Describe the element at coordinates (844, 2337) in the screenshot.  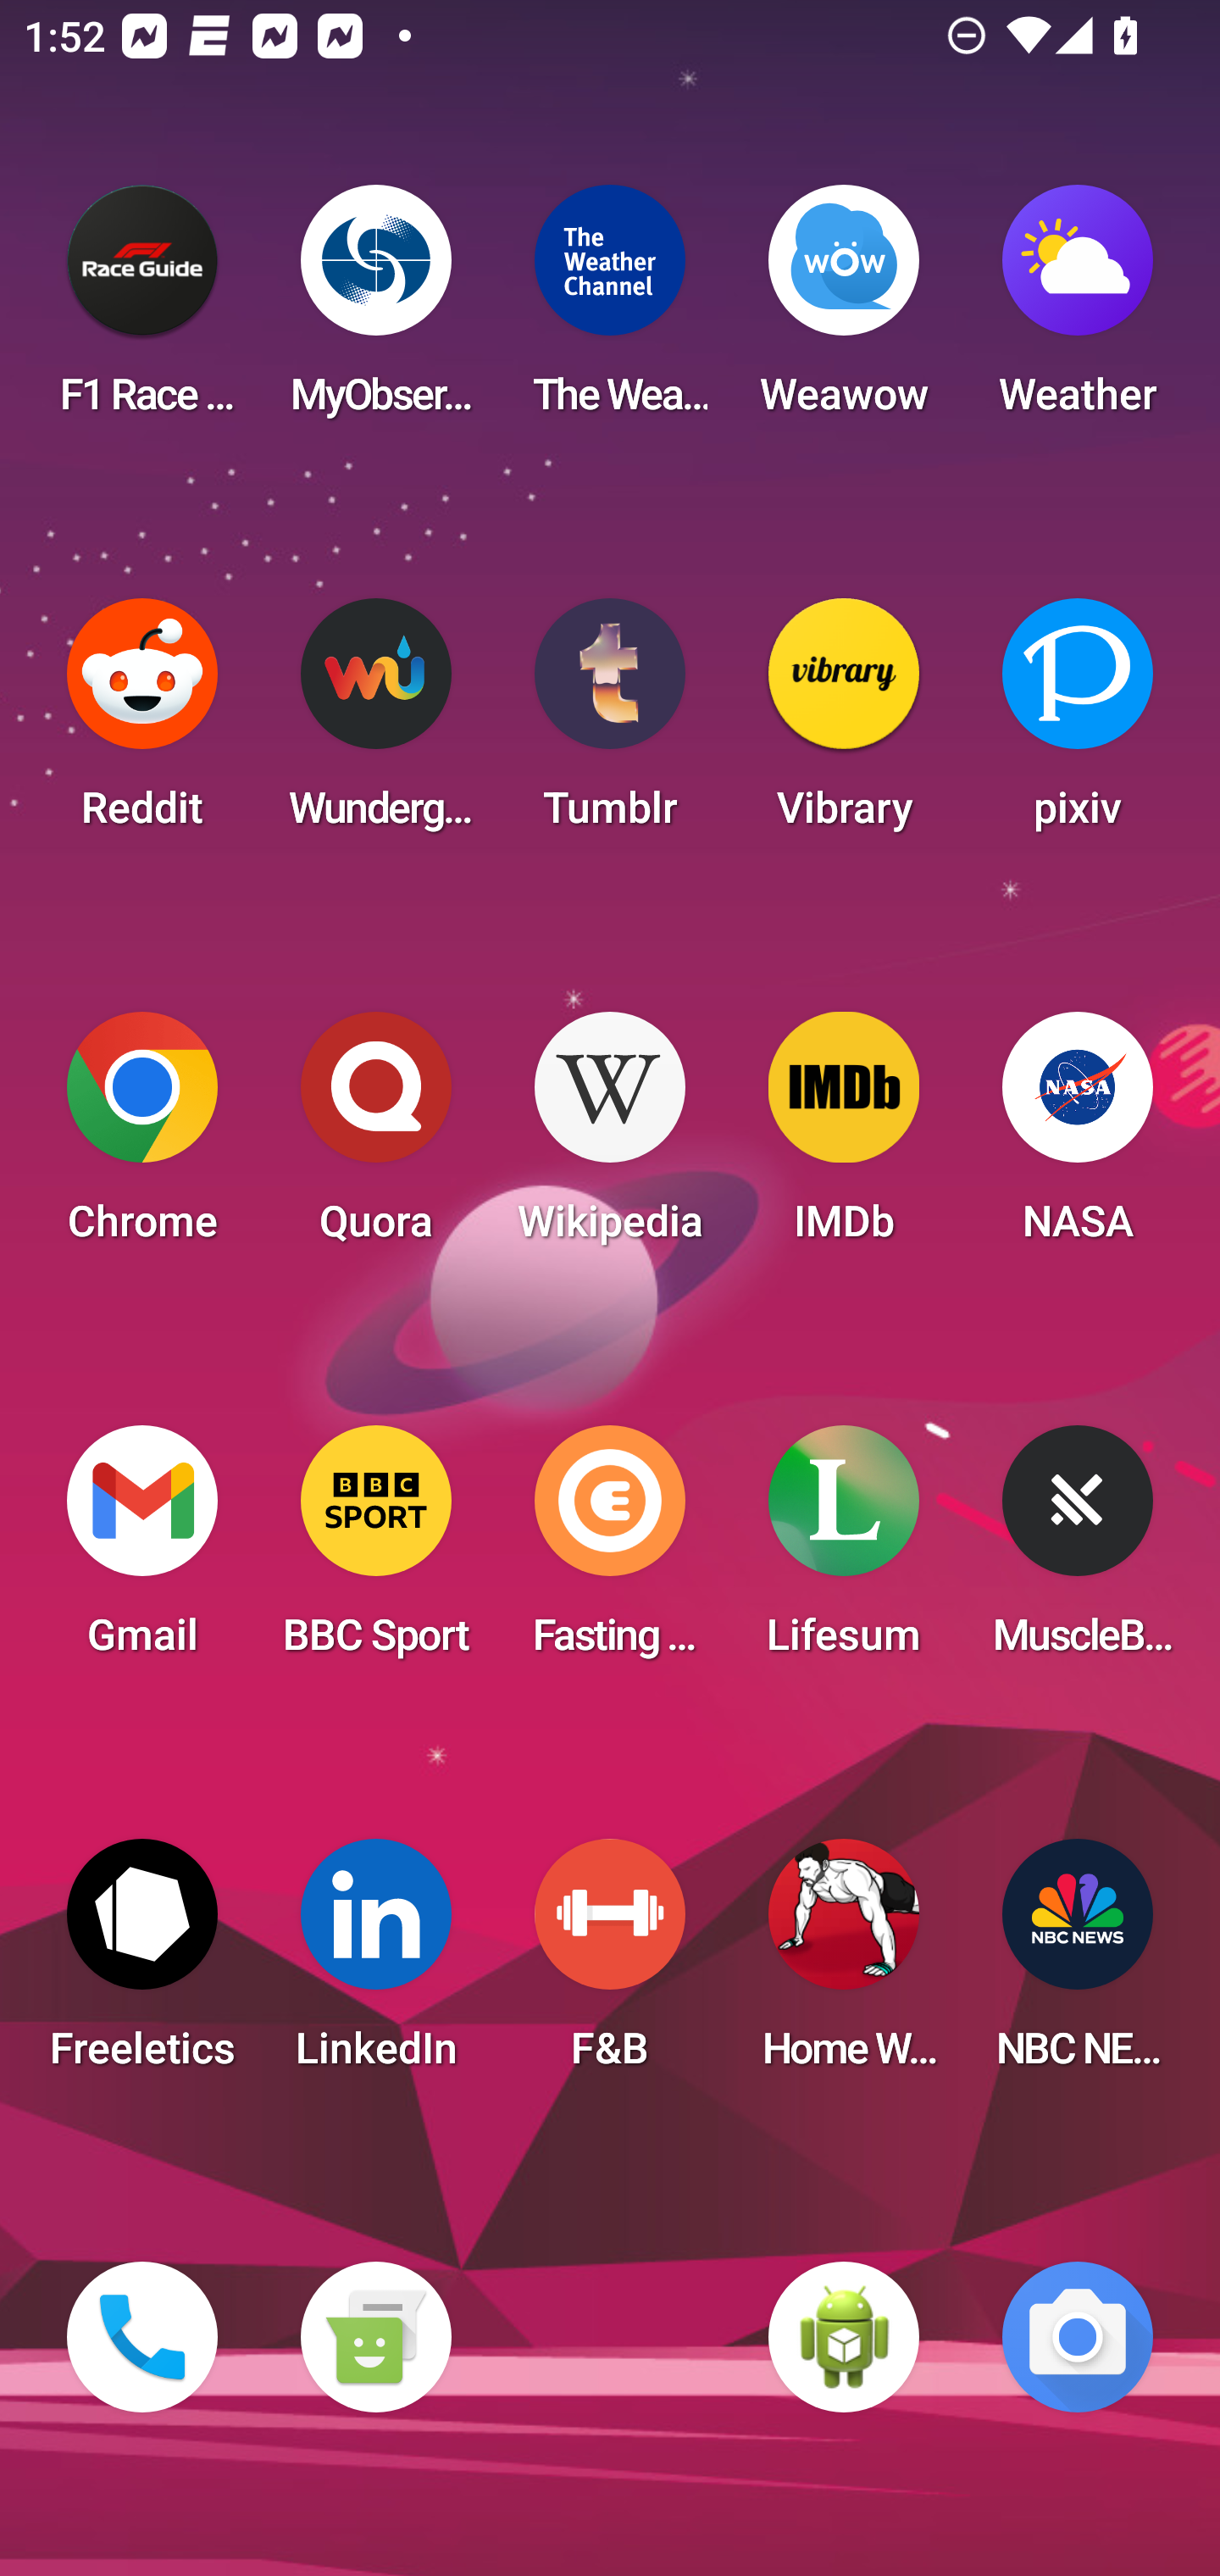
I see `WebView Browser Tester` at that location.